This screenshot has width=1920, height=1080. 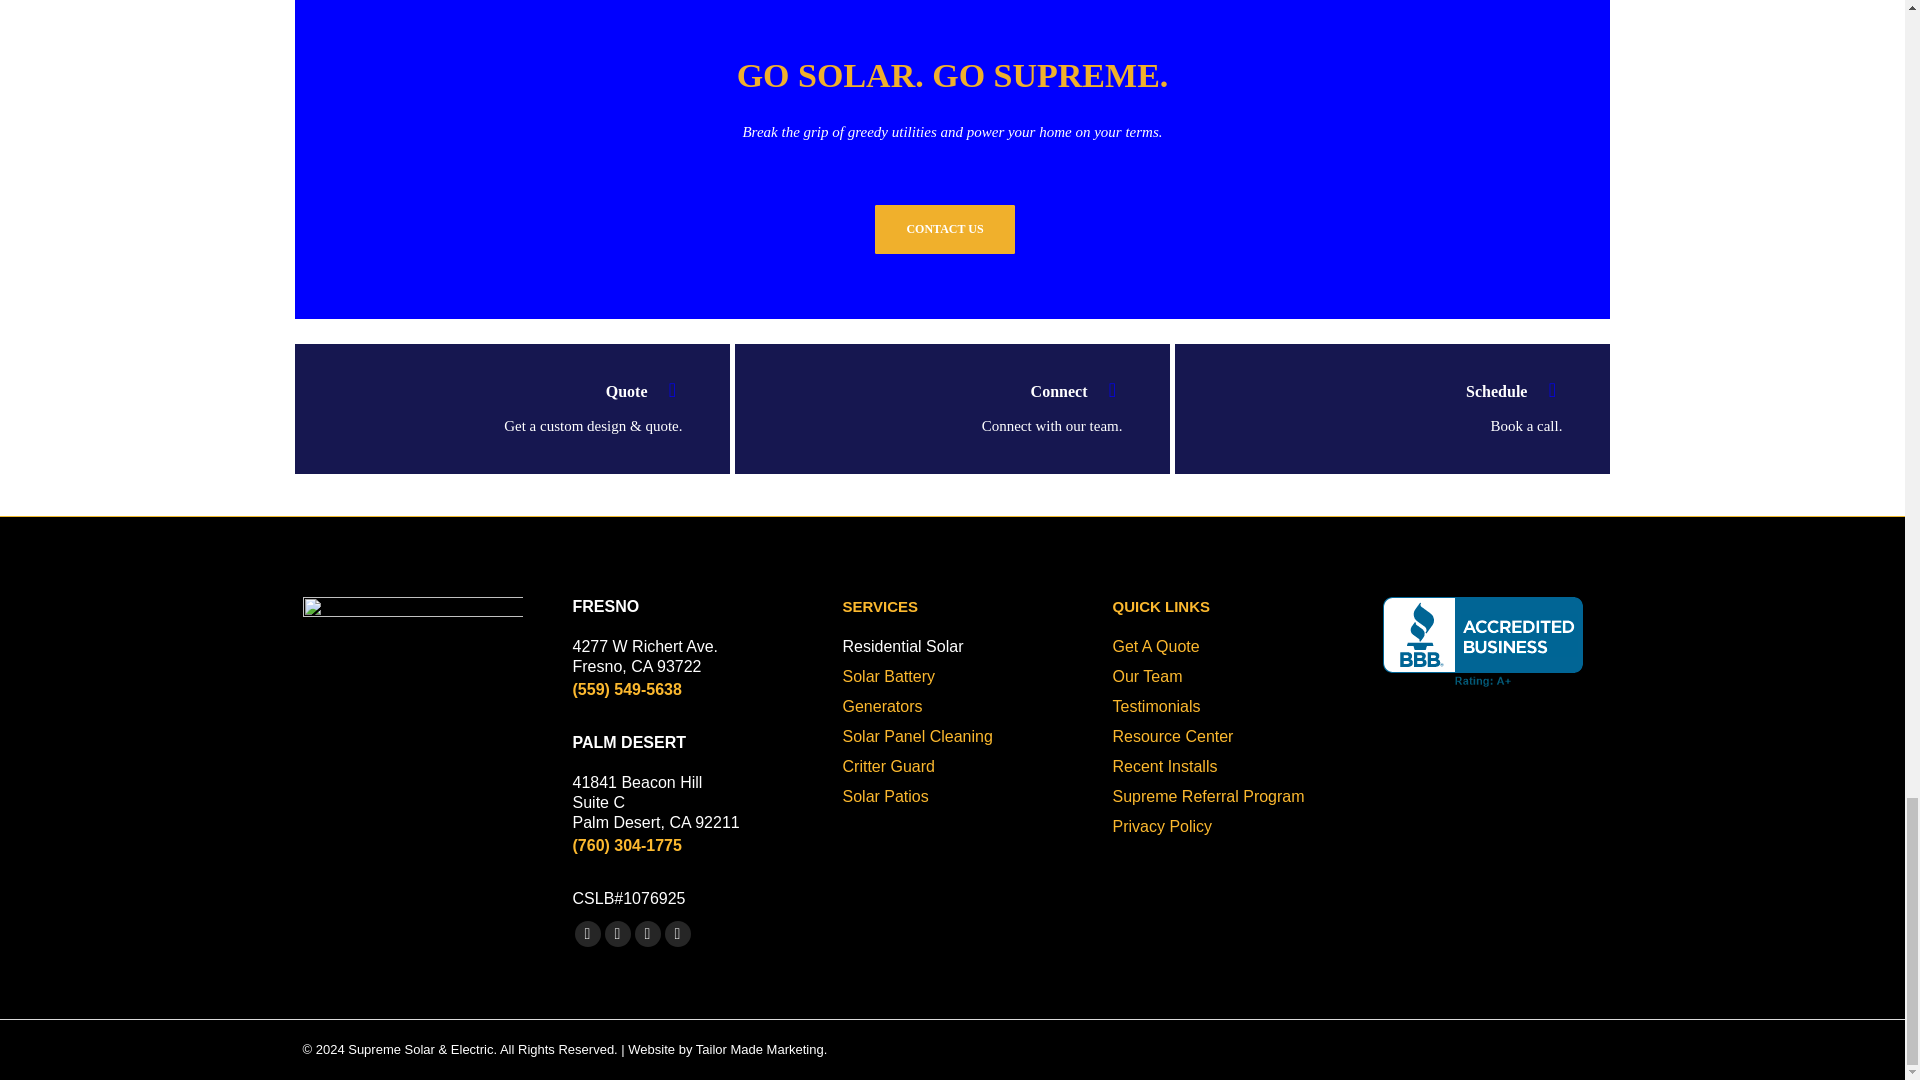 What do you see at coordinates (1372, 408) in the screenshot?
I see `Book A Call` at bounding box center [1372, 408].